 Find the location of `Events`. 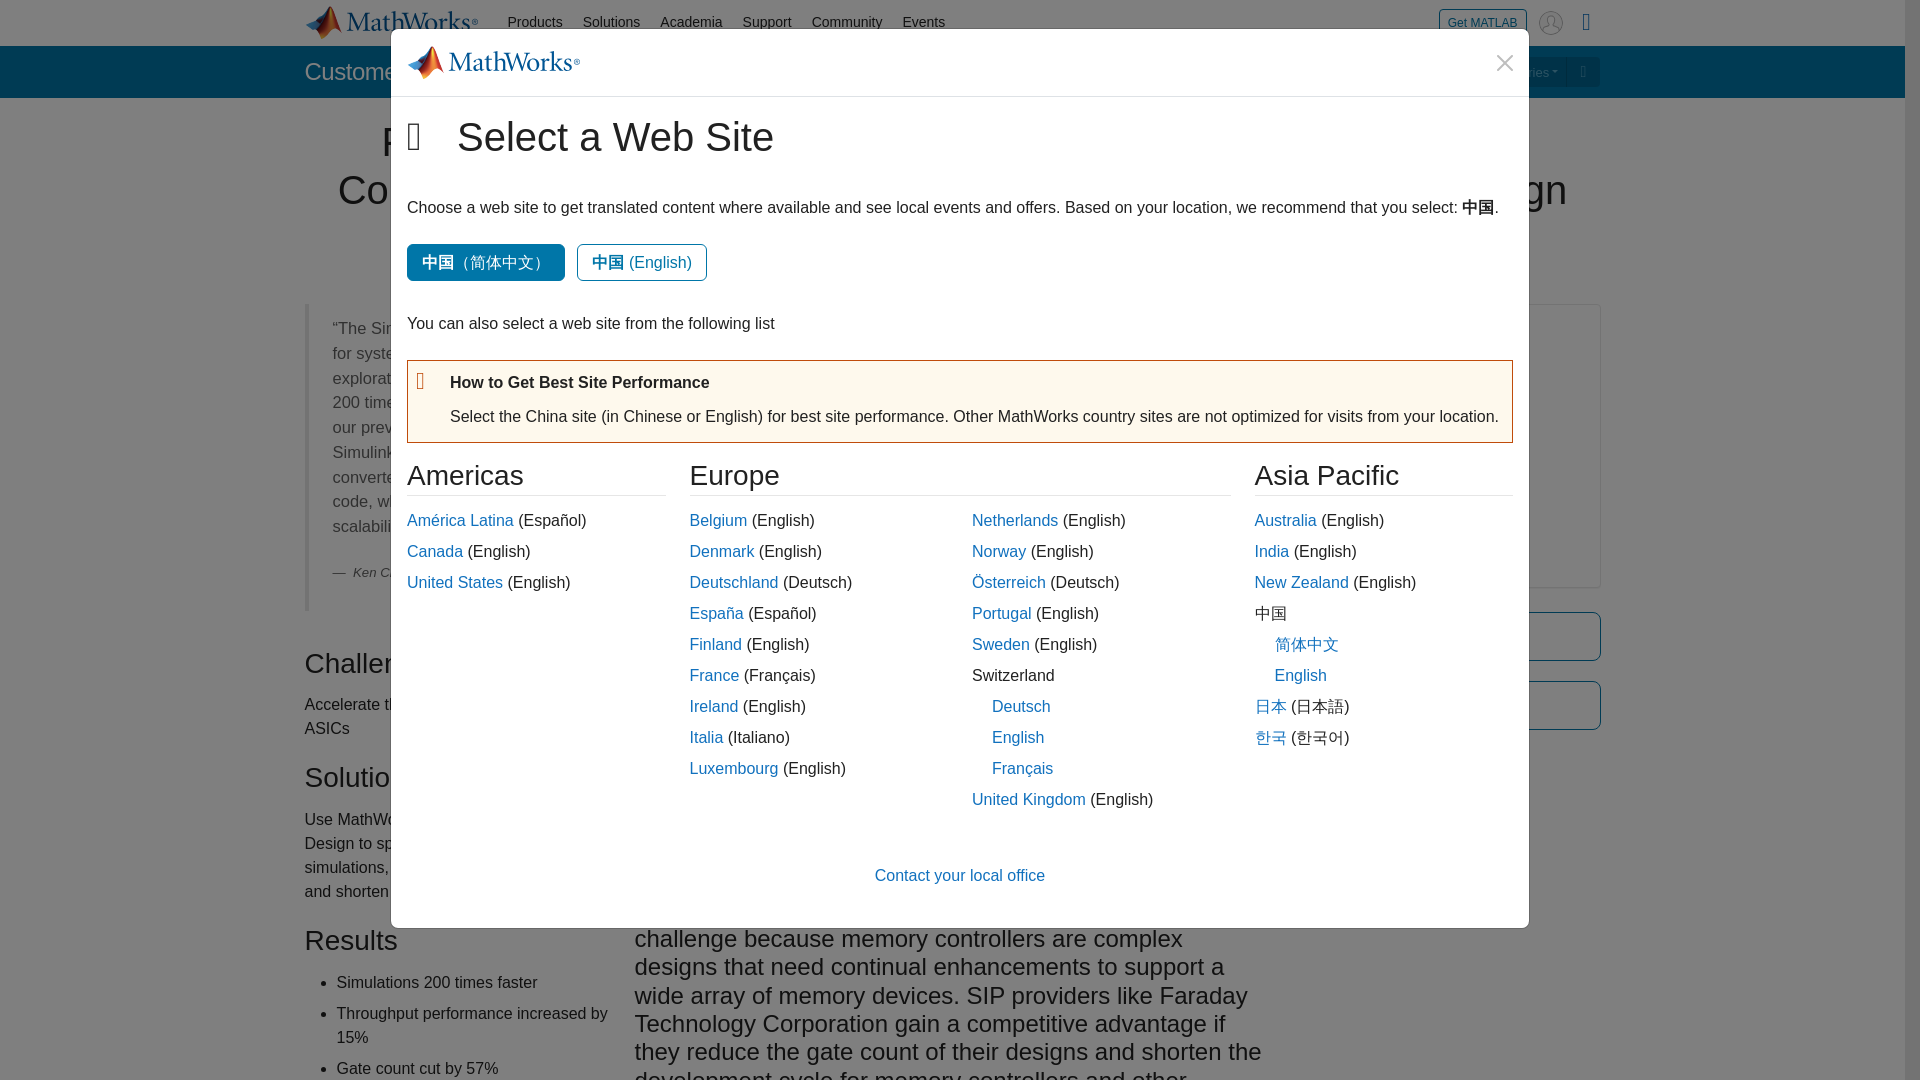

Events is located at coordinates (923, 22).